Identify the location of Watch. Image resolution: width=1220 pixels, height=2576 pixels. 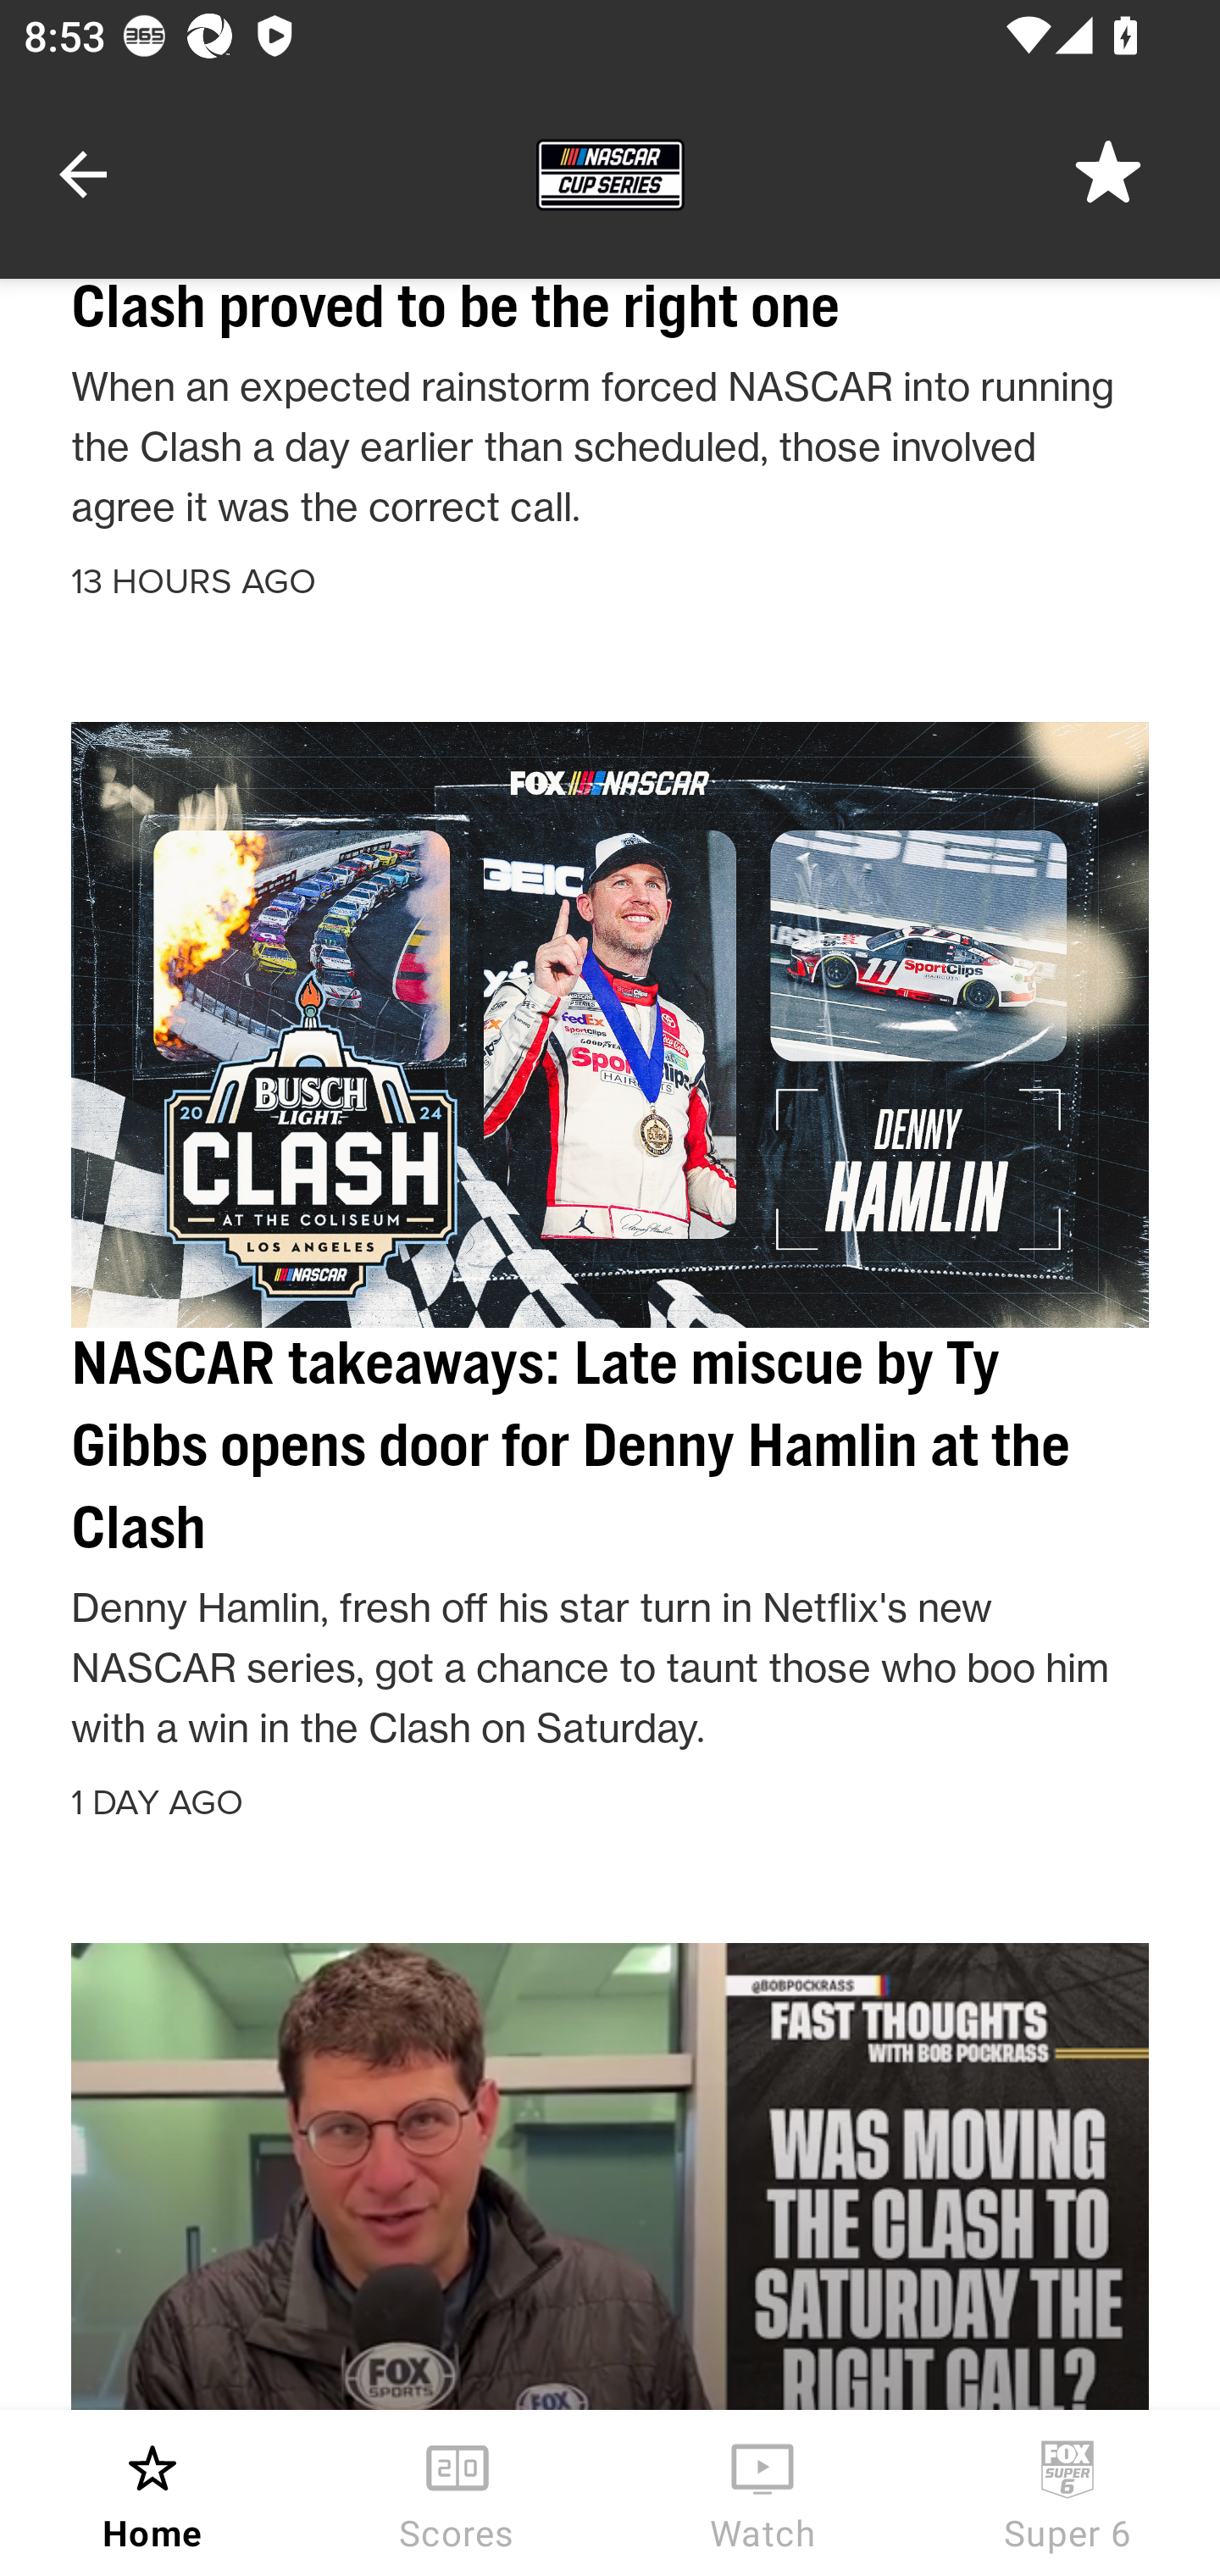
(762, 2493).